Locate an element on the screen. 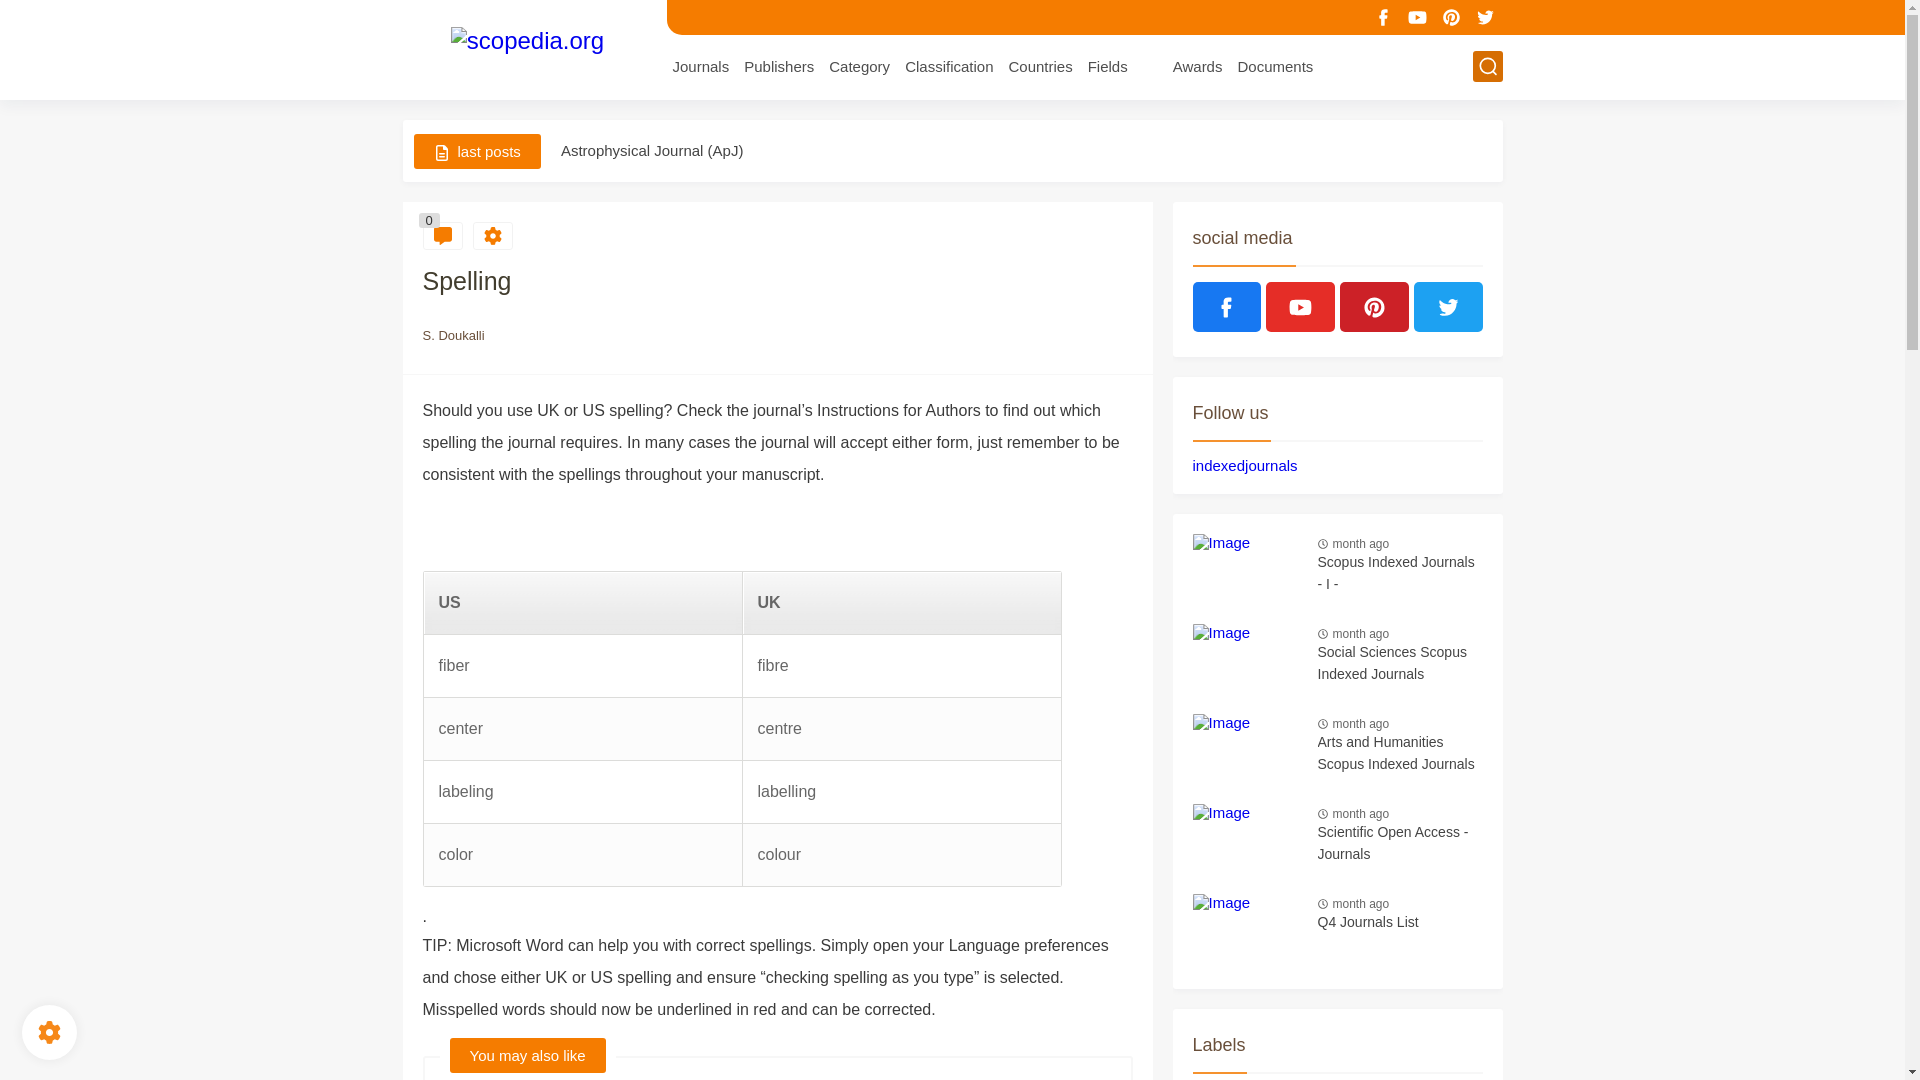 This screenshot has width=1920, height=1080. Fields is located at coordinates (1108, 66).